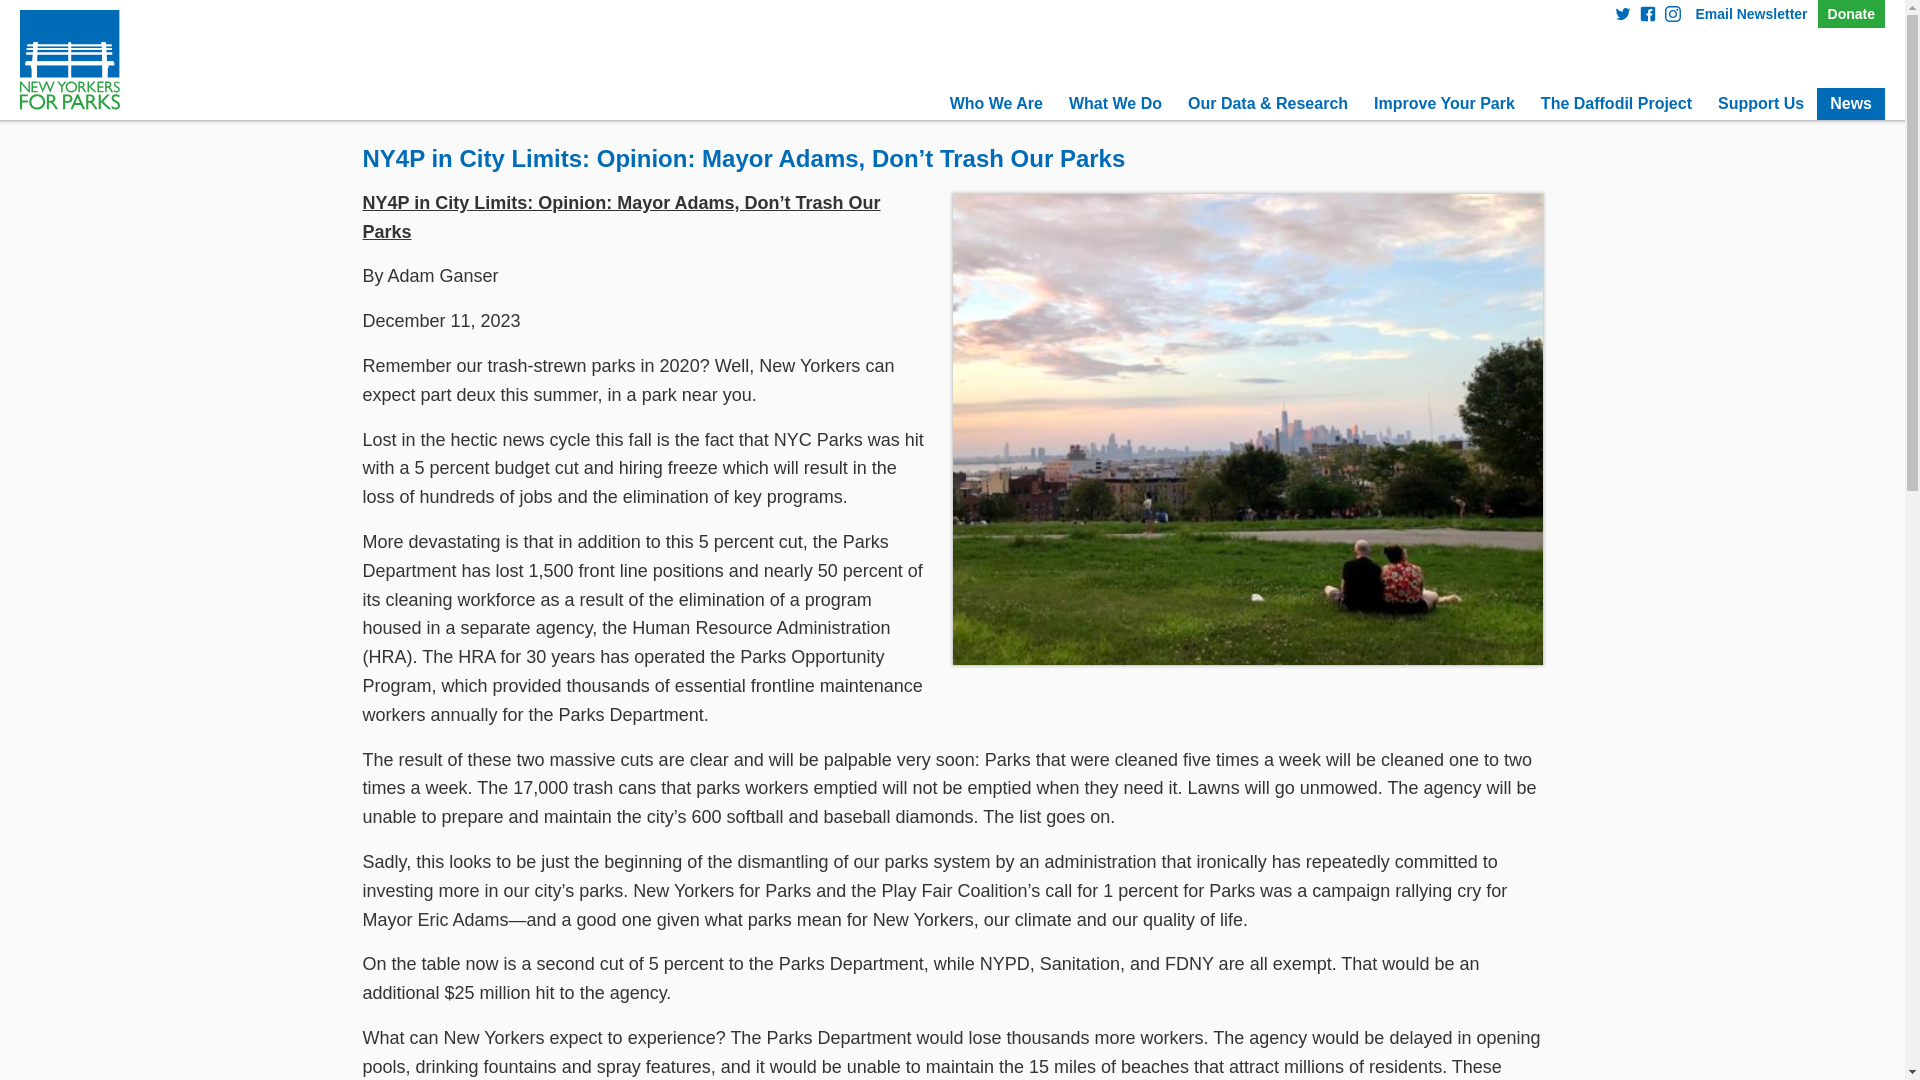  What do you see at coordinates (1750, 14) in the screenshot?
I see `Email Newsletter` at bounding box center [1750, 14].